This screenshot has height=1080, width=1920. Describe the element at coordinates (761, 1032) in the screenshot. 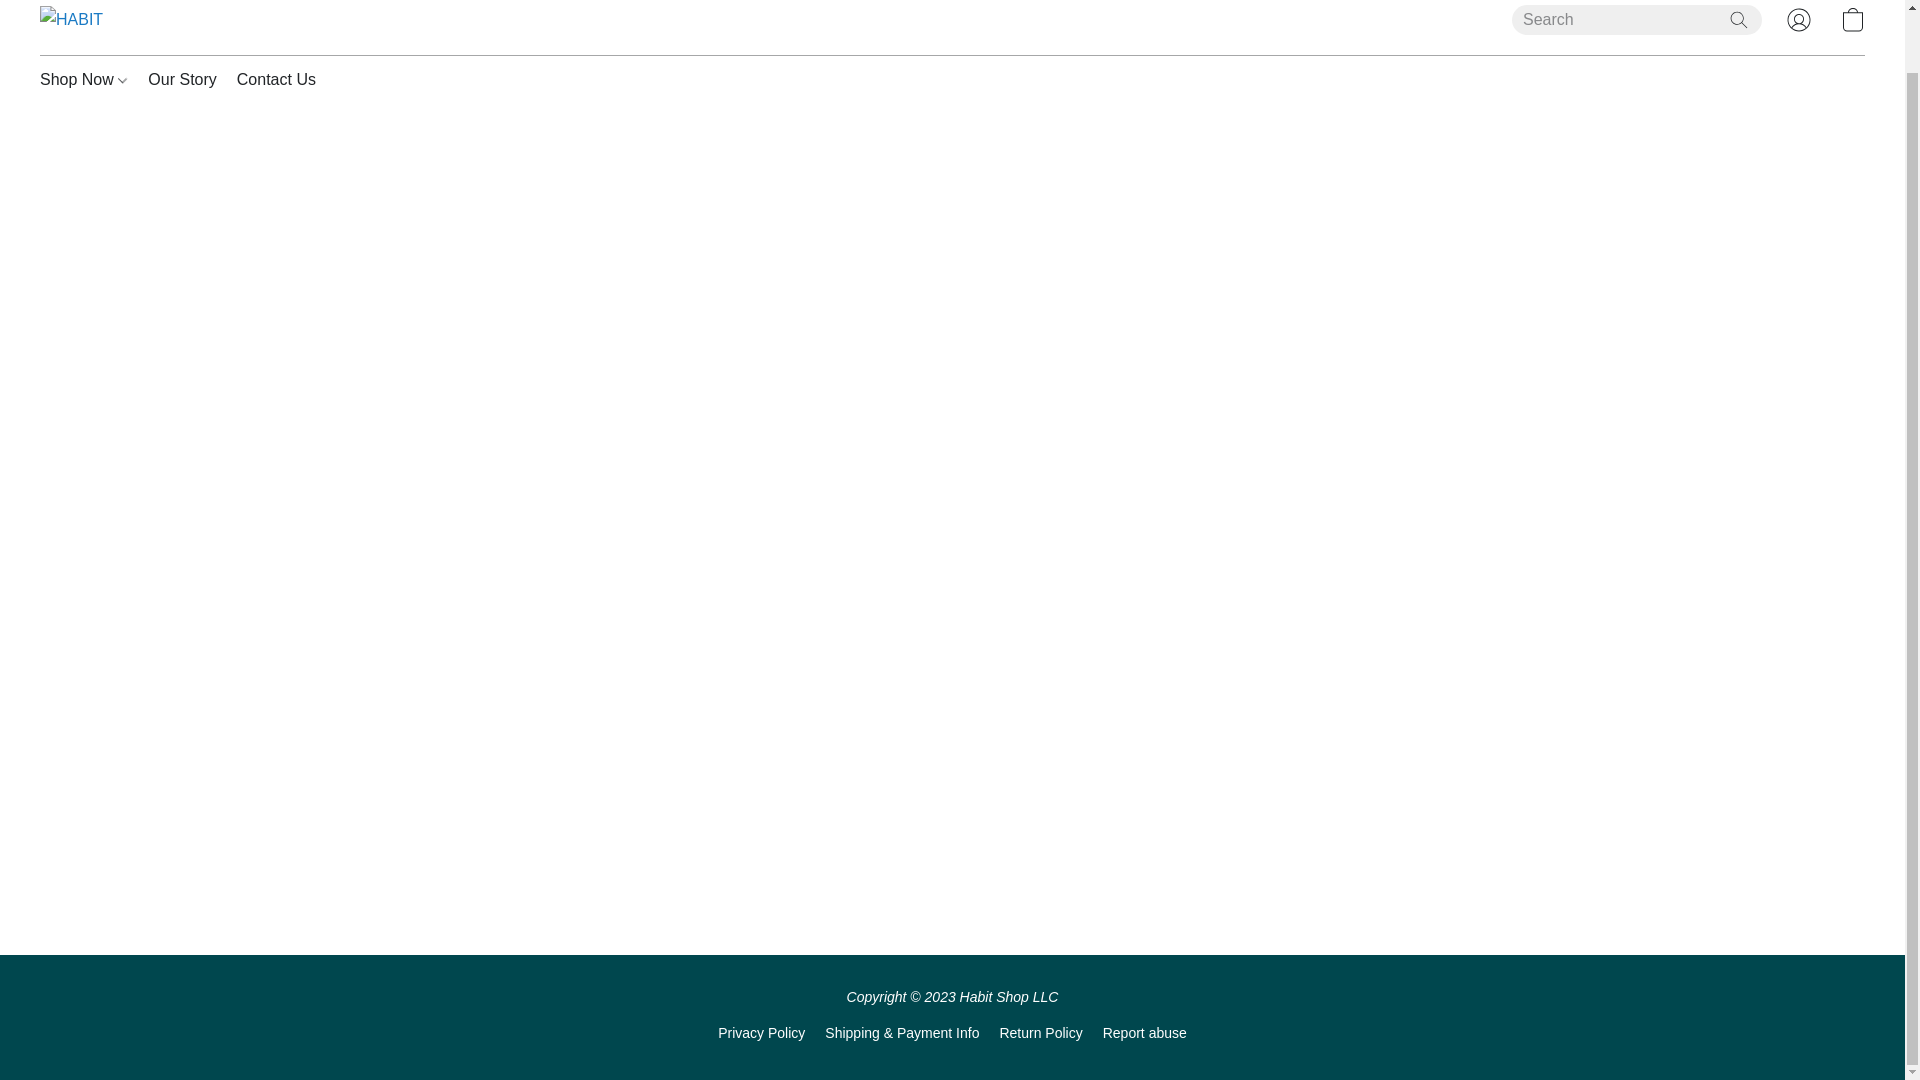

I see `Privacy Policy` at that location.